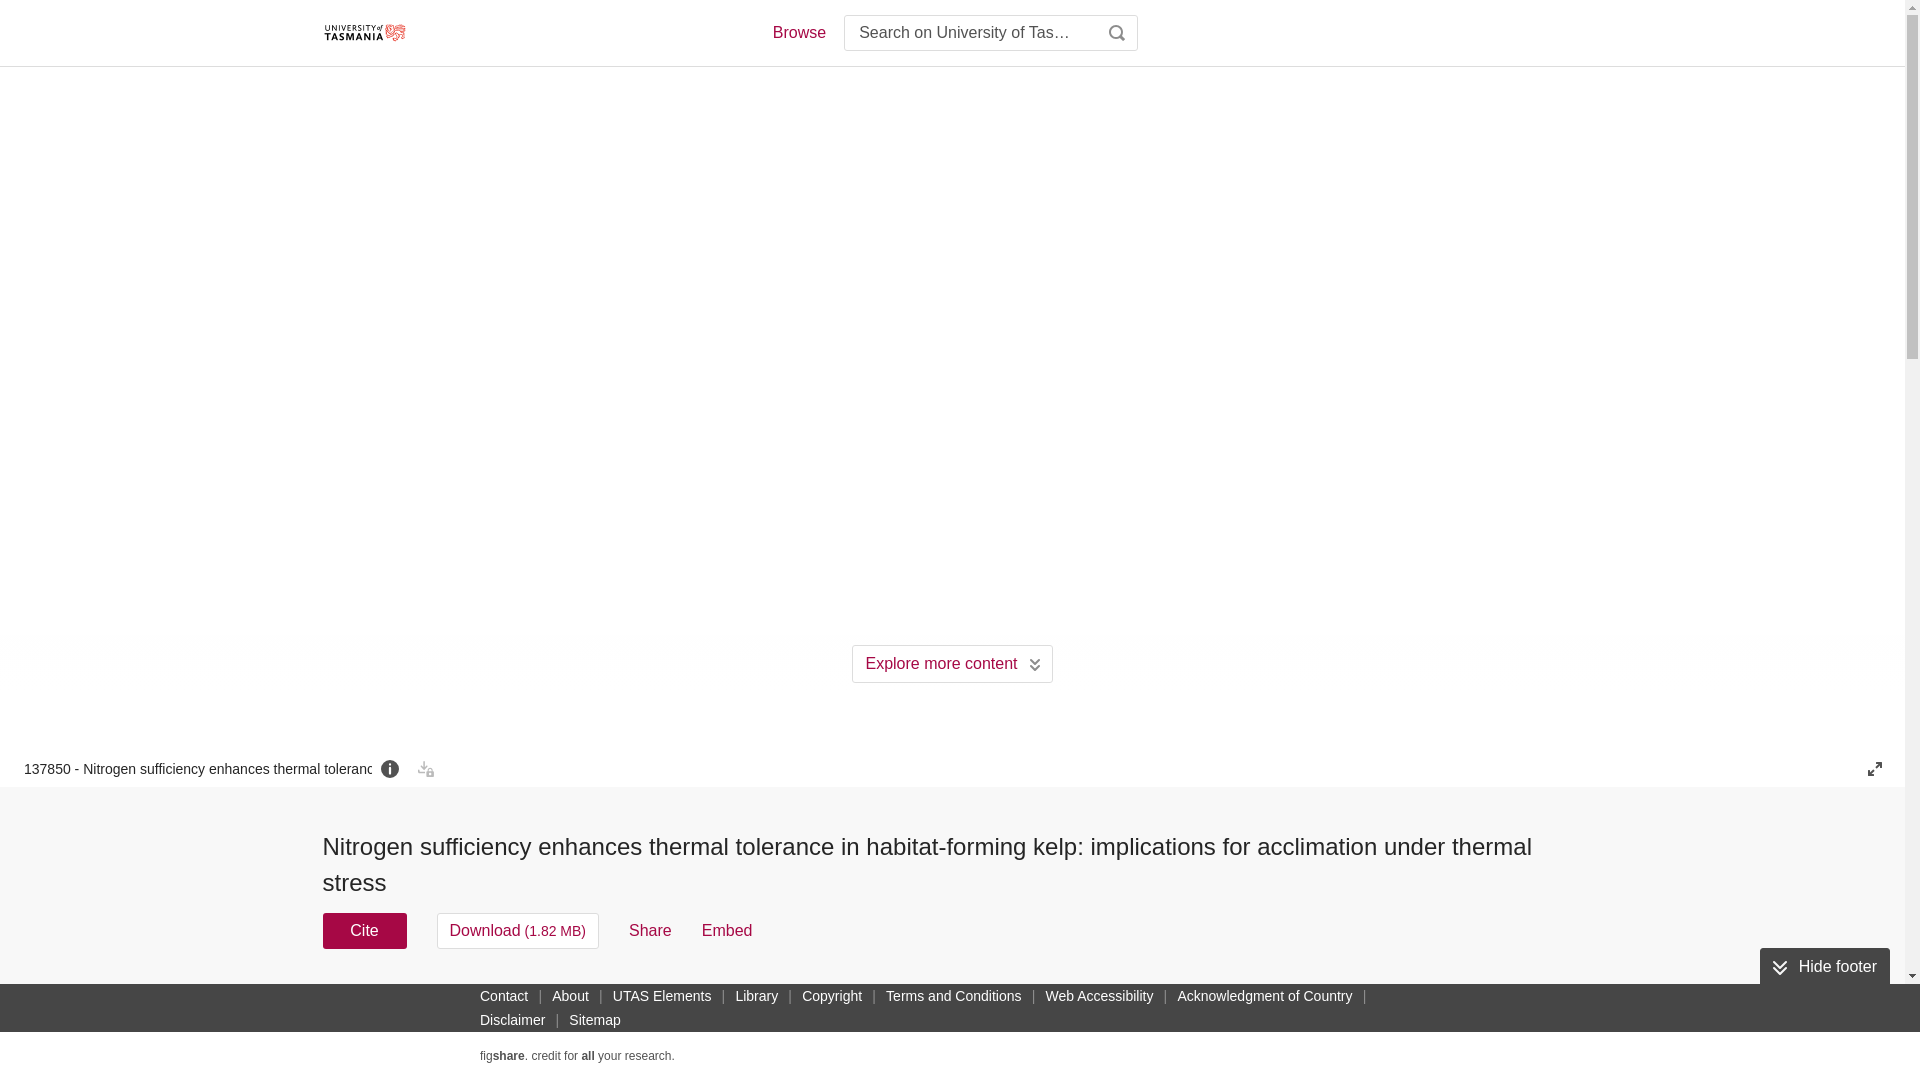 The width and height of the screenshot is (1920, 1080). What do you see at coordinates (650, 930) in the screenshot?
I see `Share` at bounding box center [650, 930].